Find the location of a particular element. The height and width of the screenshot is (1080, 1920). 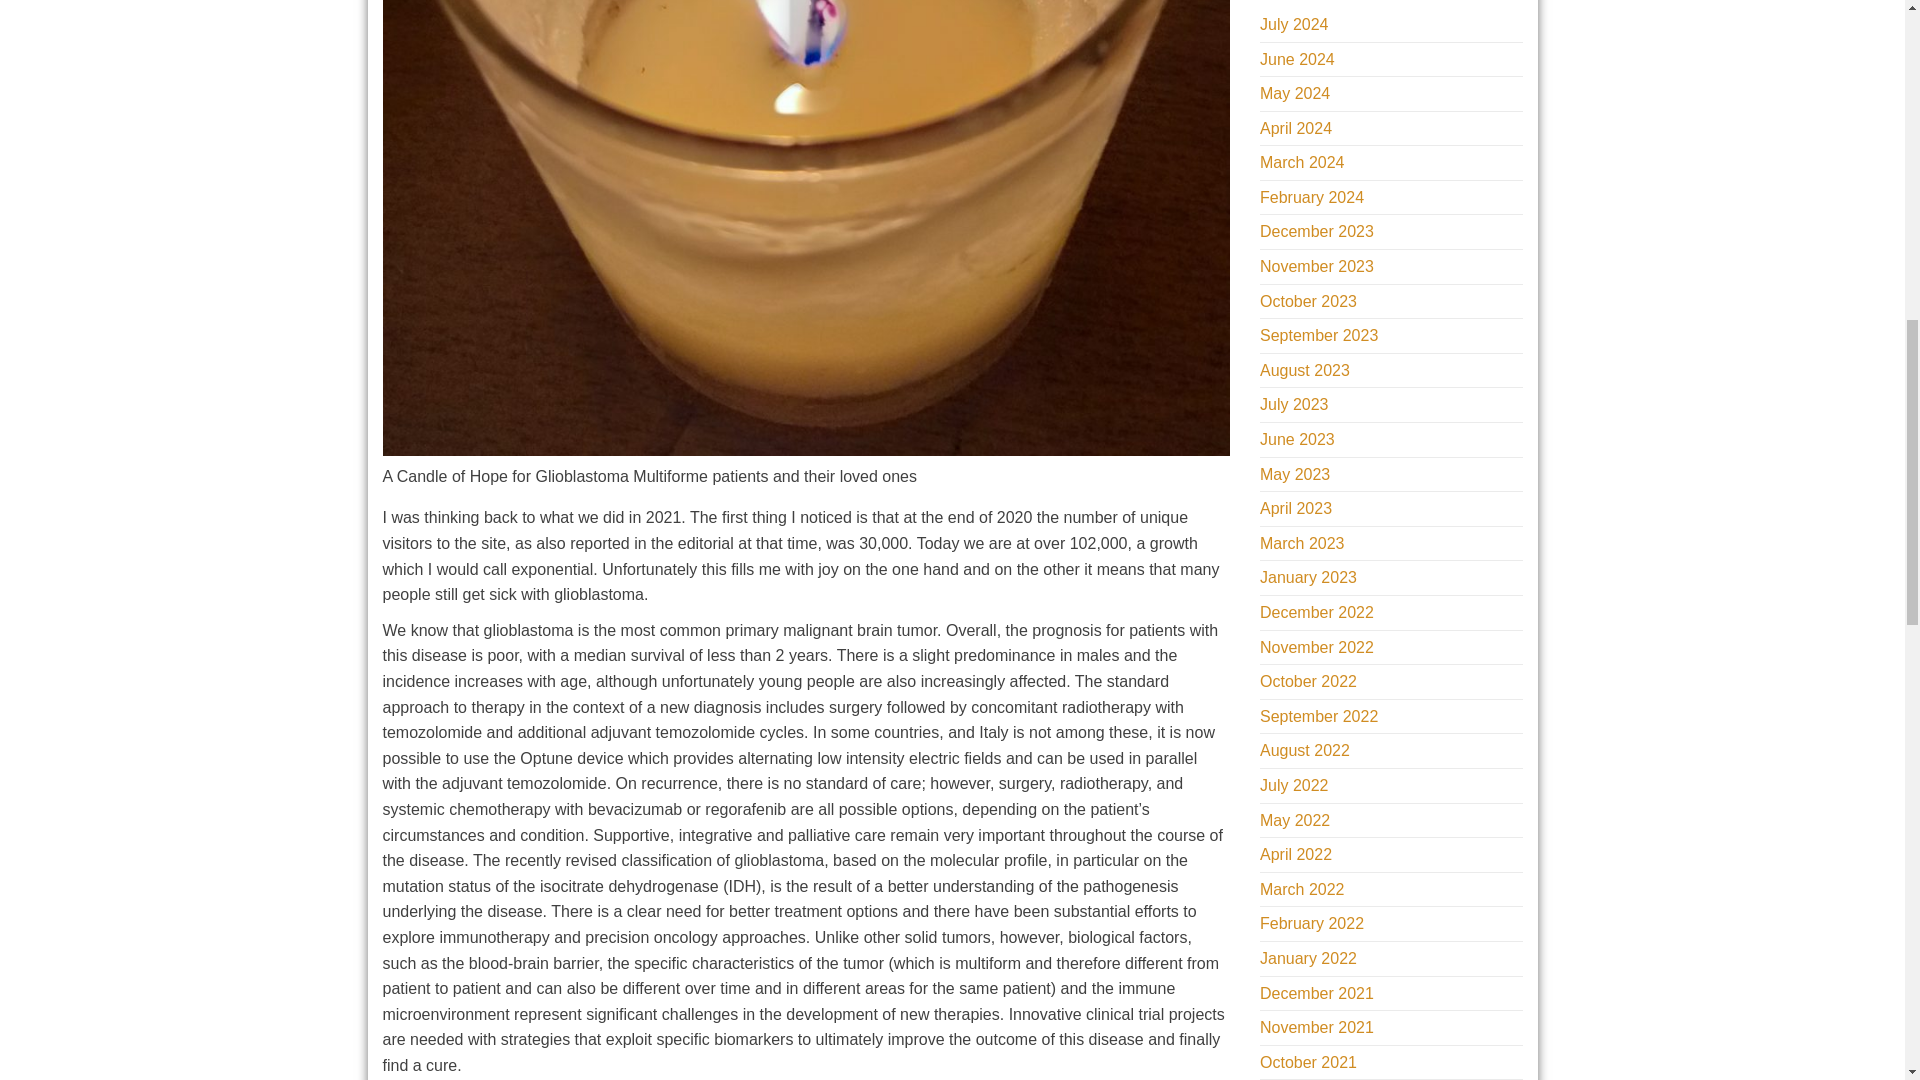

June 2023 is located at coordinates (1296, 439).